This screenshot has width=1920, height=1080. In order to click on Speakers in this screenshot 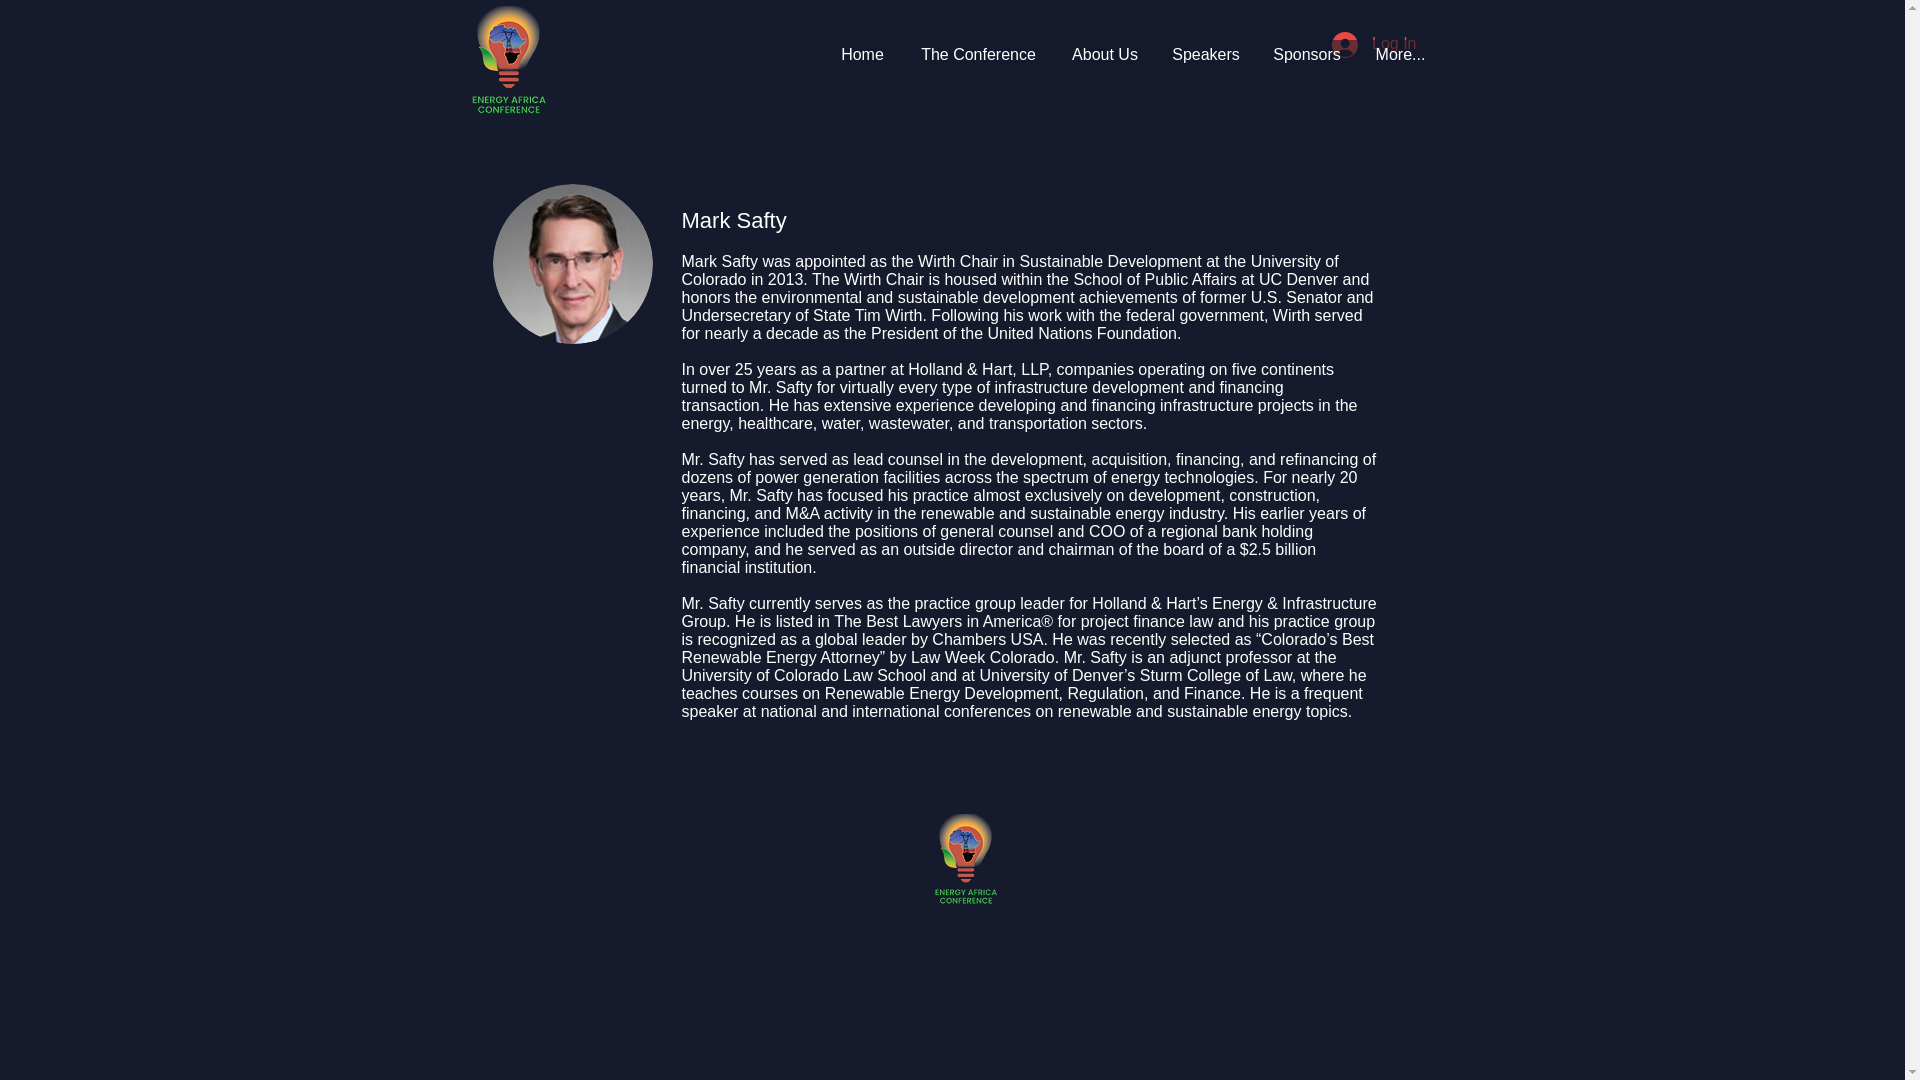, I will do `click(1205, 54)`.